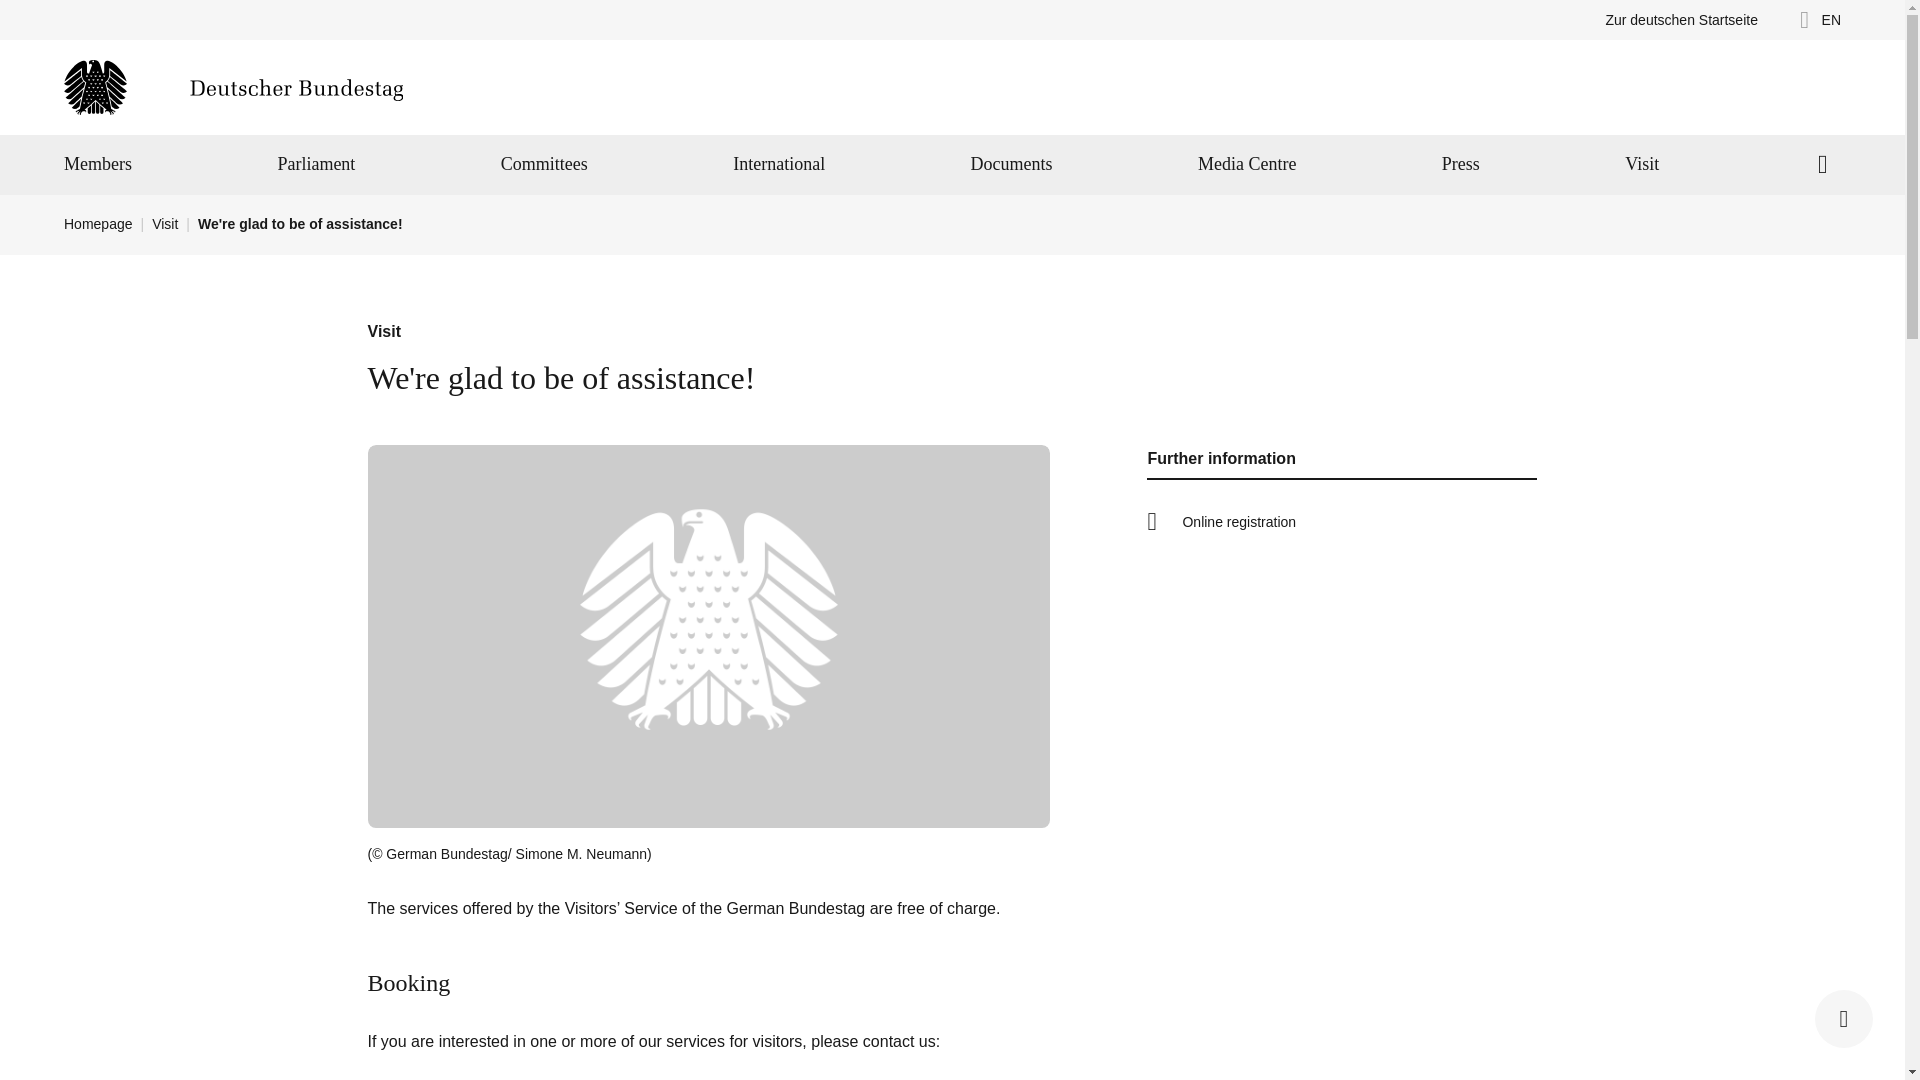 The height and width of the screenshot is (1080, 1920). What do you see at coordinates (316, 165) in the screenshot?
I see `Parliament` at bounding box center [316, 165].